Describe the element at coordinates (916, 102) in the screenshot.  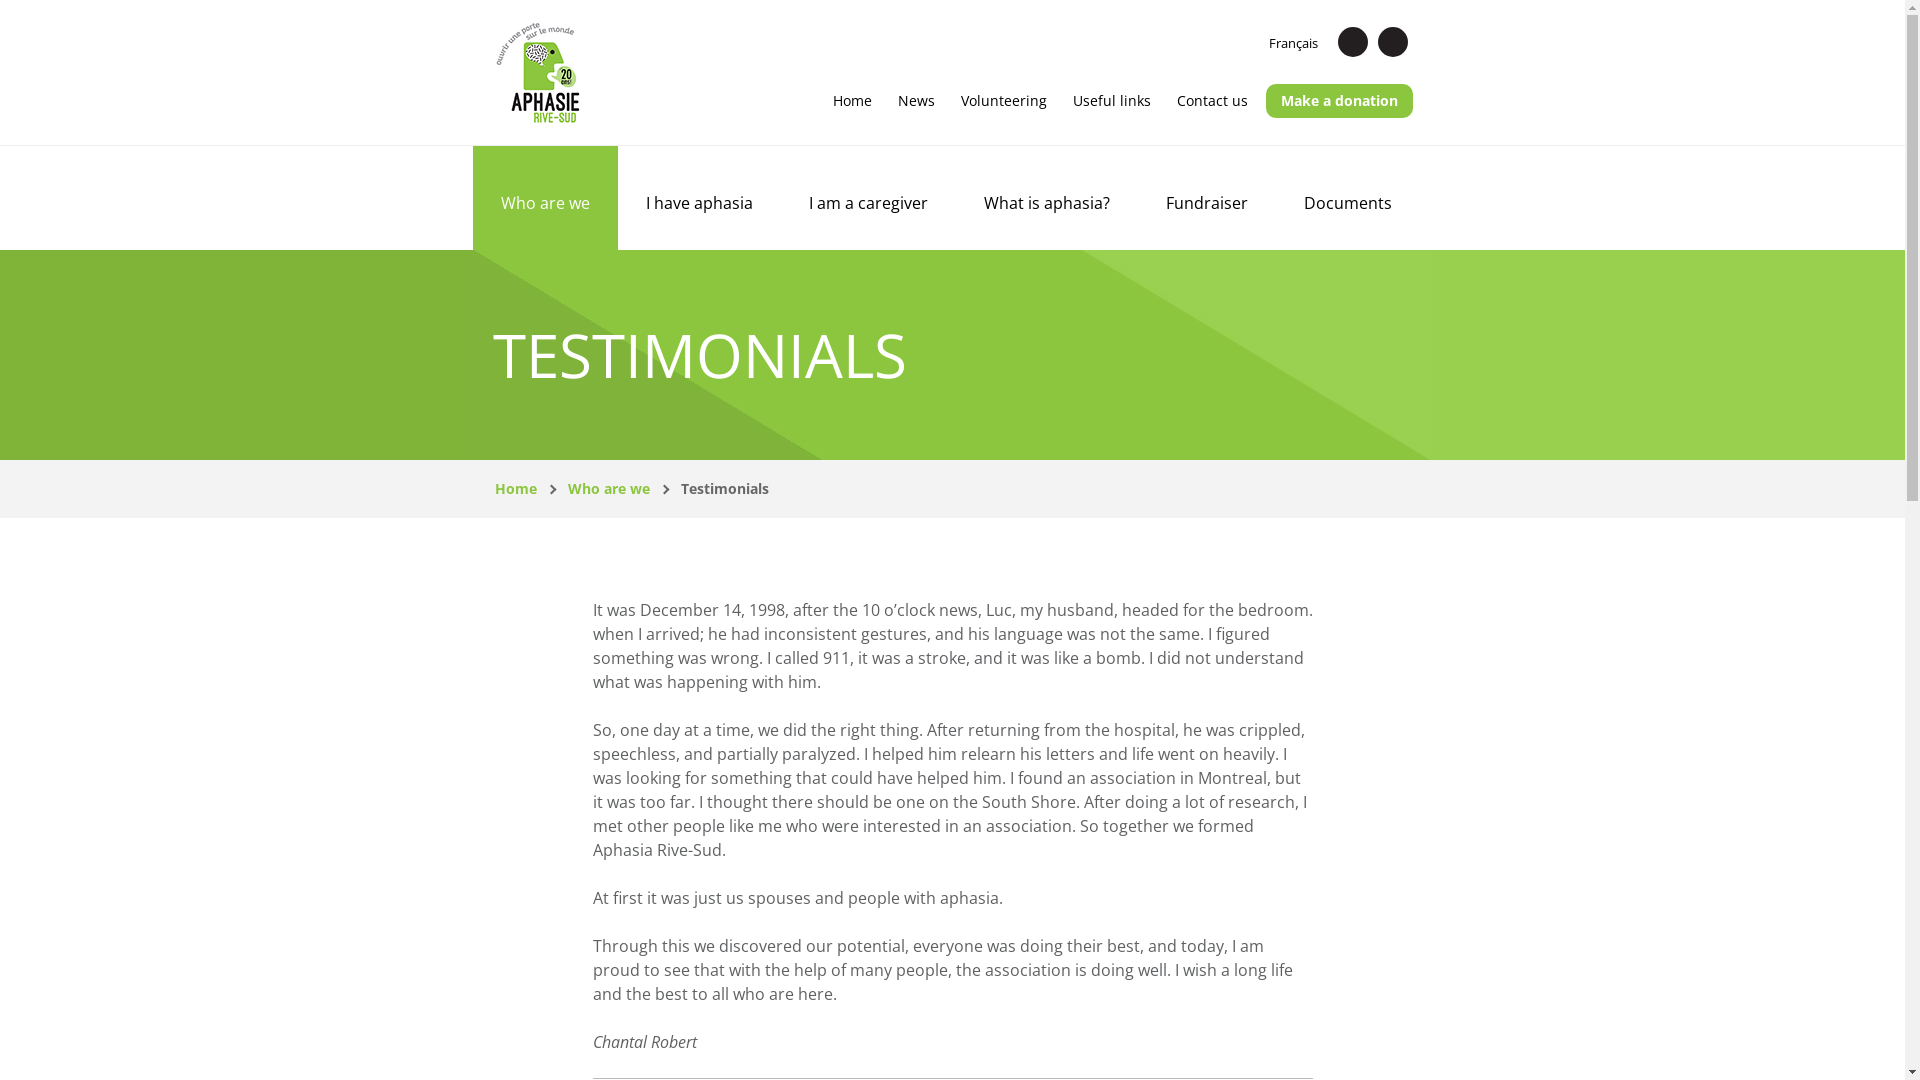
I see `News` at that location.